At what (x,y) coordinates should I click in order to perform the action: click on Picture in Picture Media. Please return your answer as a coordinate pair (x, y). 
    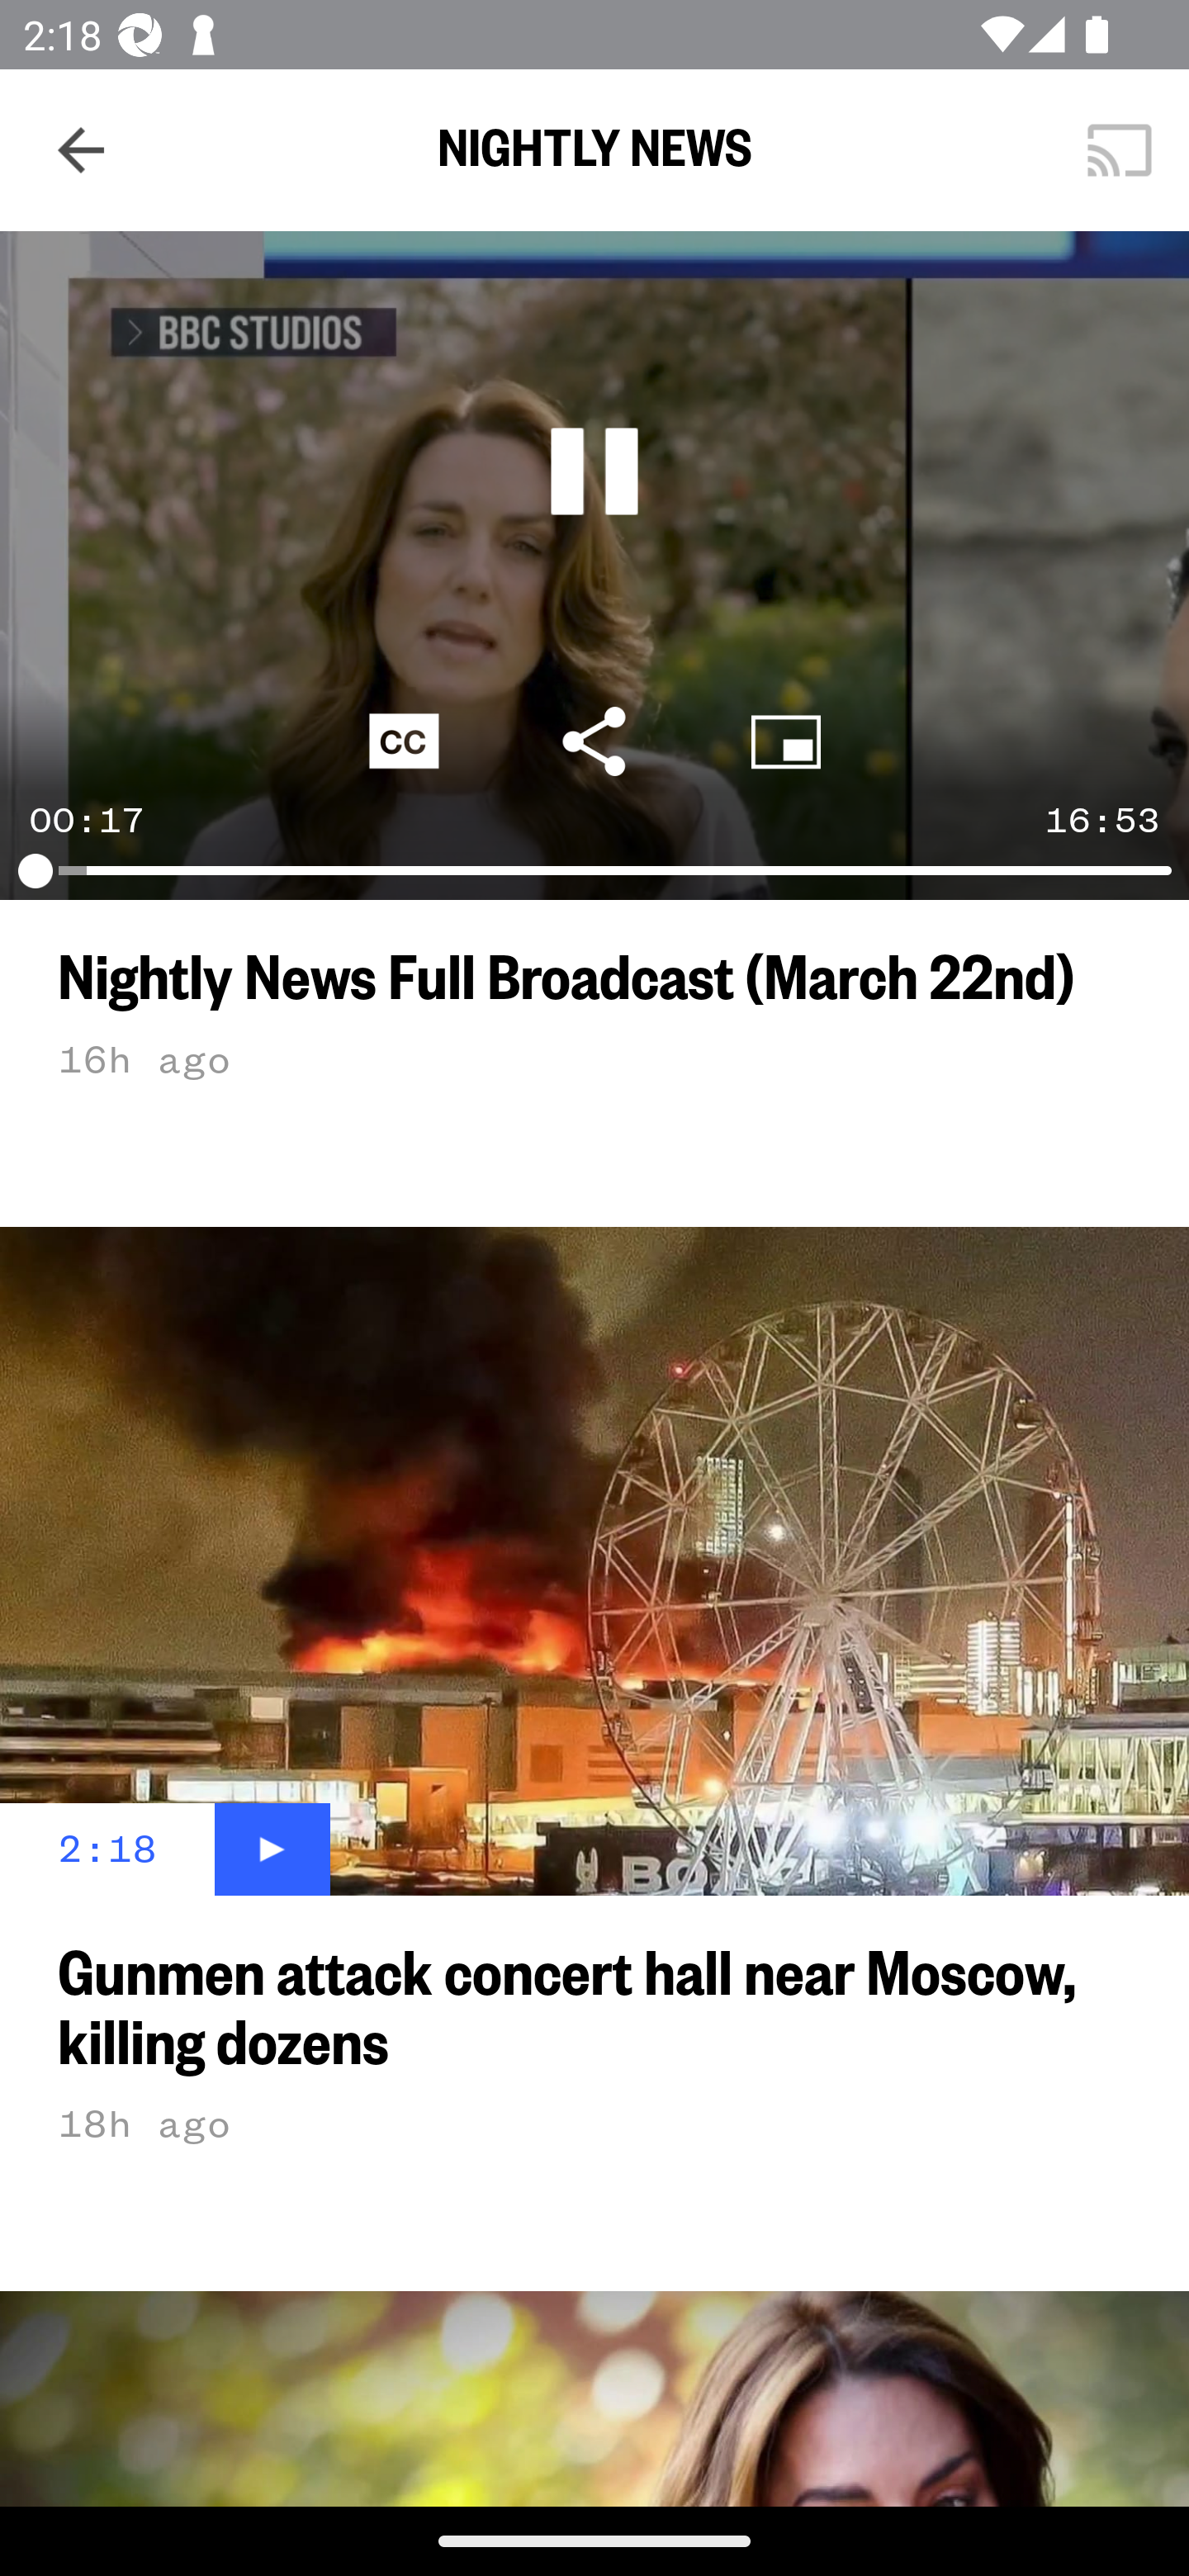
    Looking at the image, I should click on (786, 740).